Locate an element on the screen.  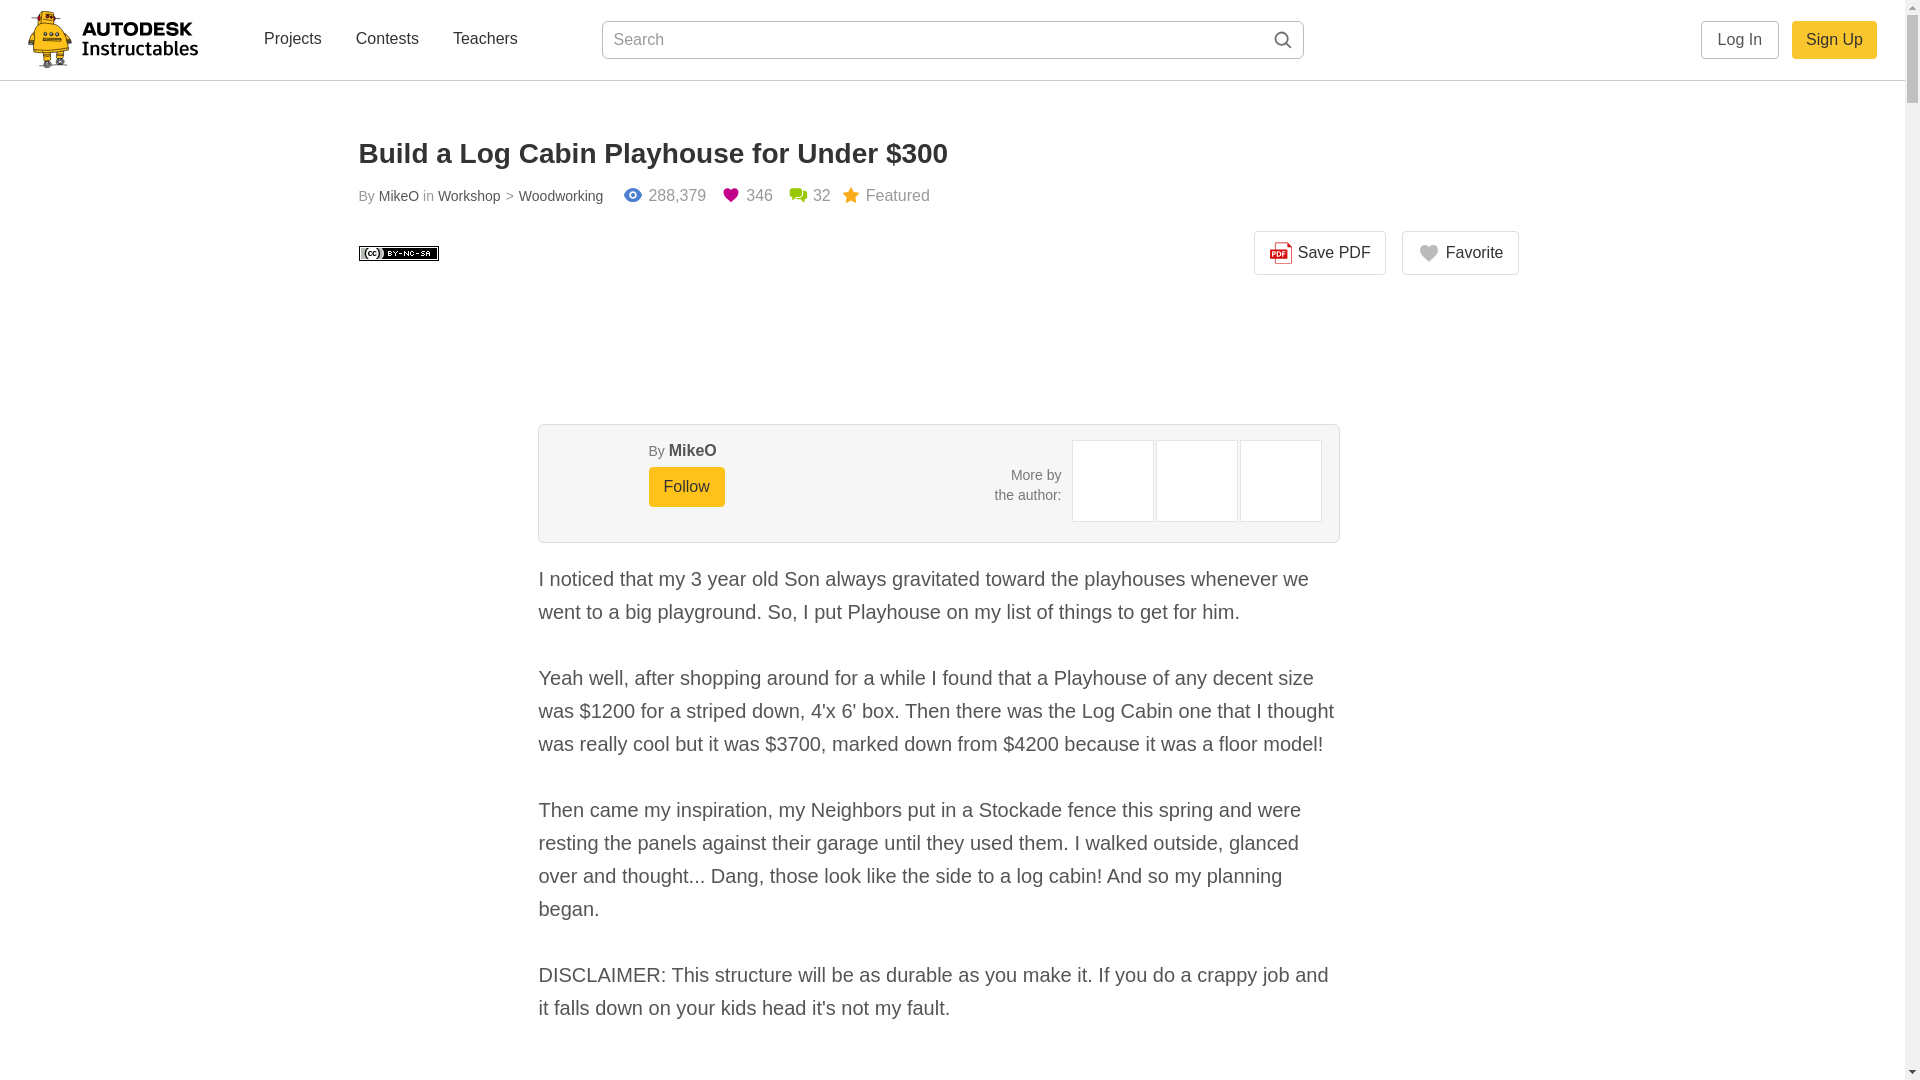
Follow is located at coordinates (686, 486).